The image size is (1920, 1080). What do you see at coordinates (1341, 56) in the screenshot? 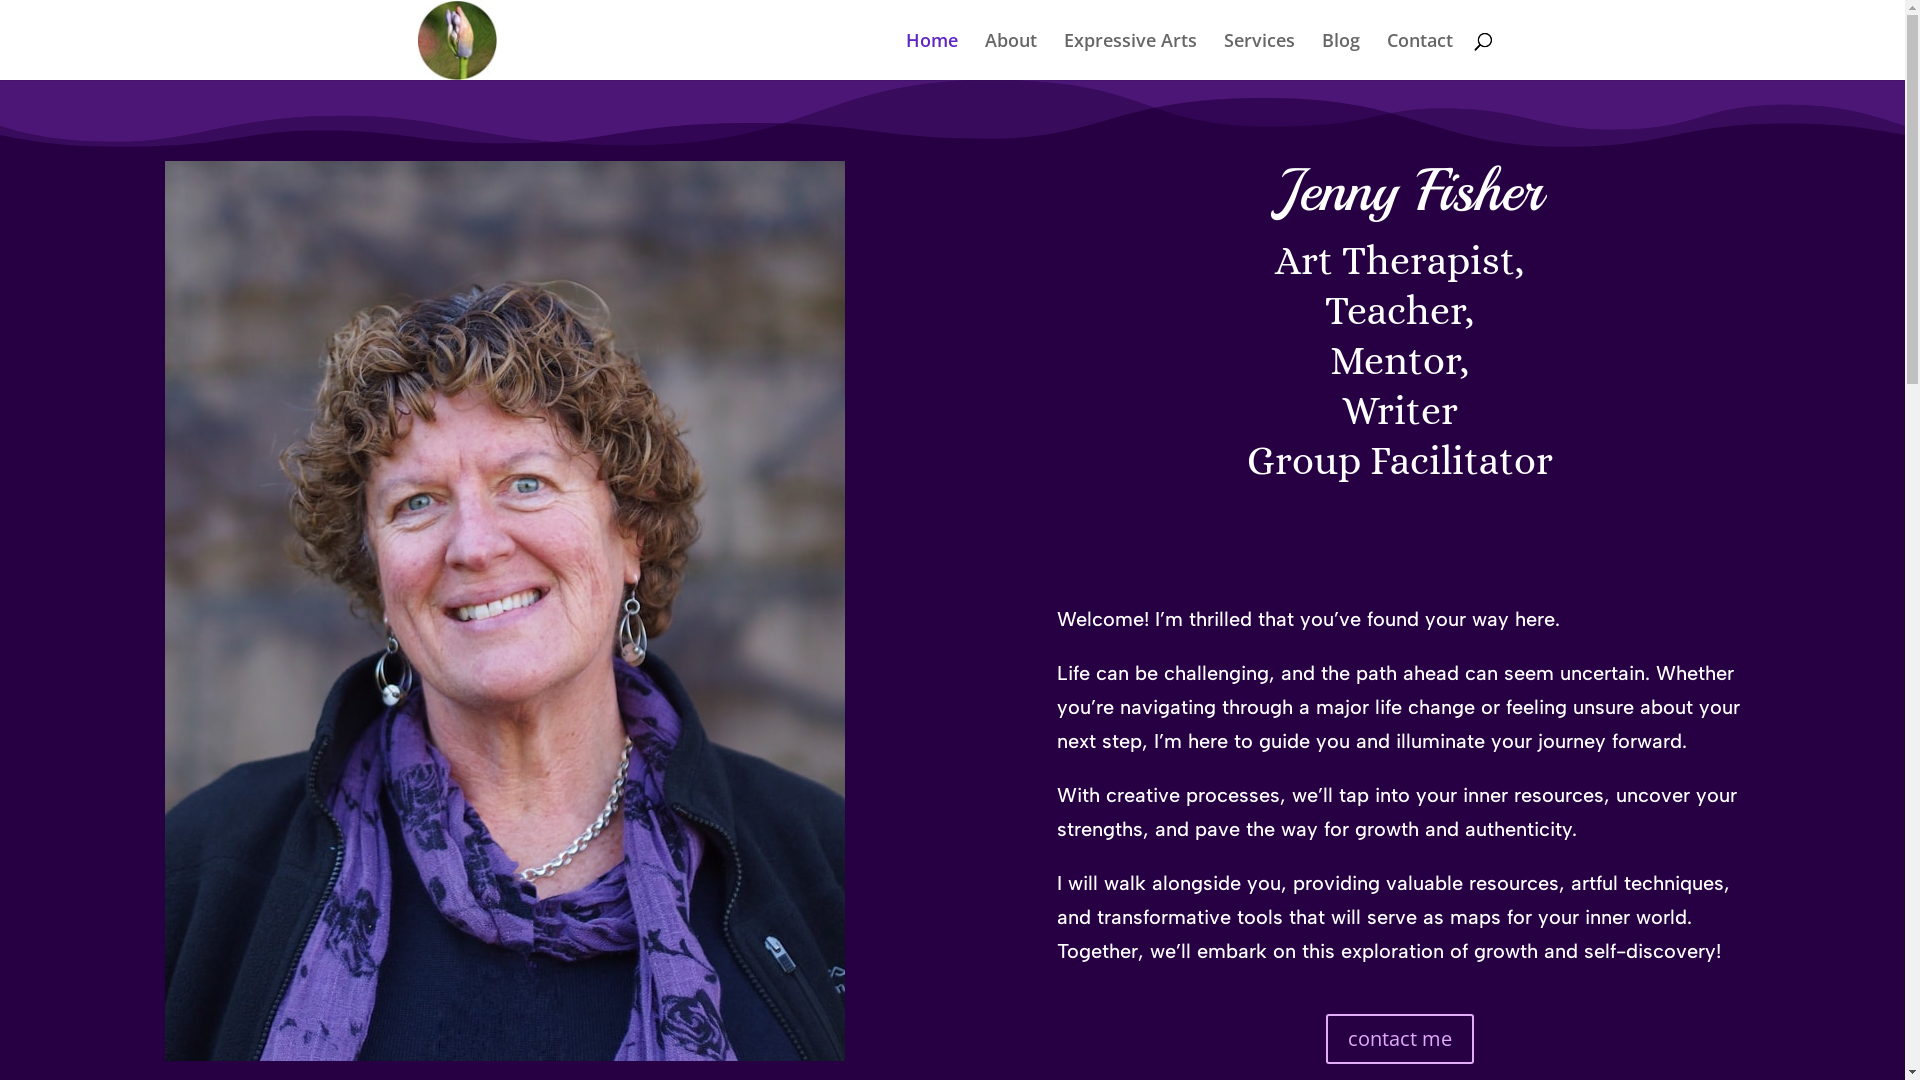
I see `Blog` at bounding box center [1341, 56].